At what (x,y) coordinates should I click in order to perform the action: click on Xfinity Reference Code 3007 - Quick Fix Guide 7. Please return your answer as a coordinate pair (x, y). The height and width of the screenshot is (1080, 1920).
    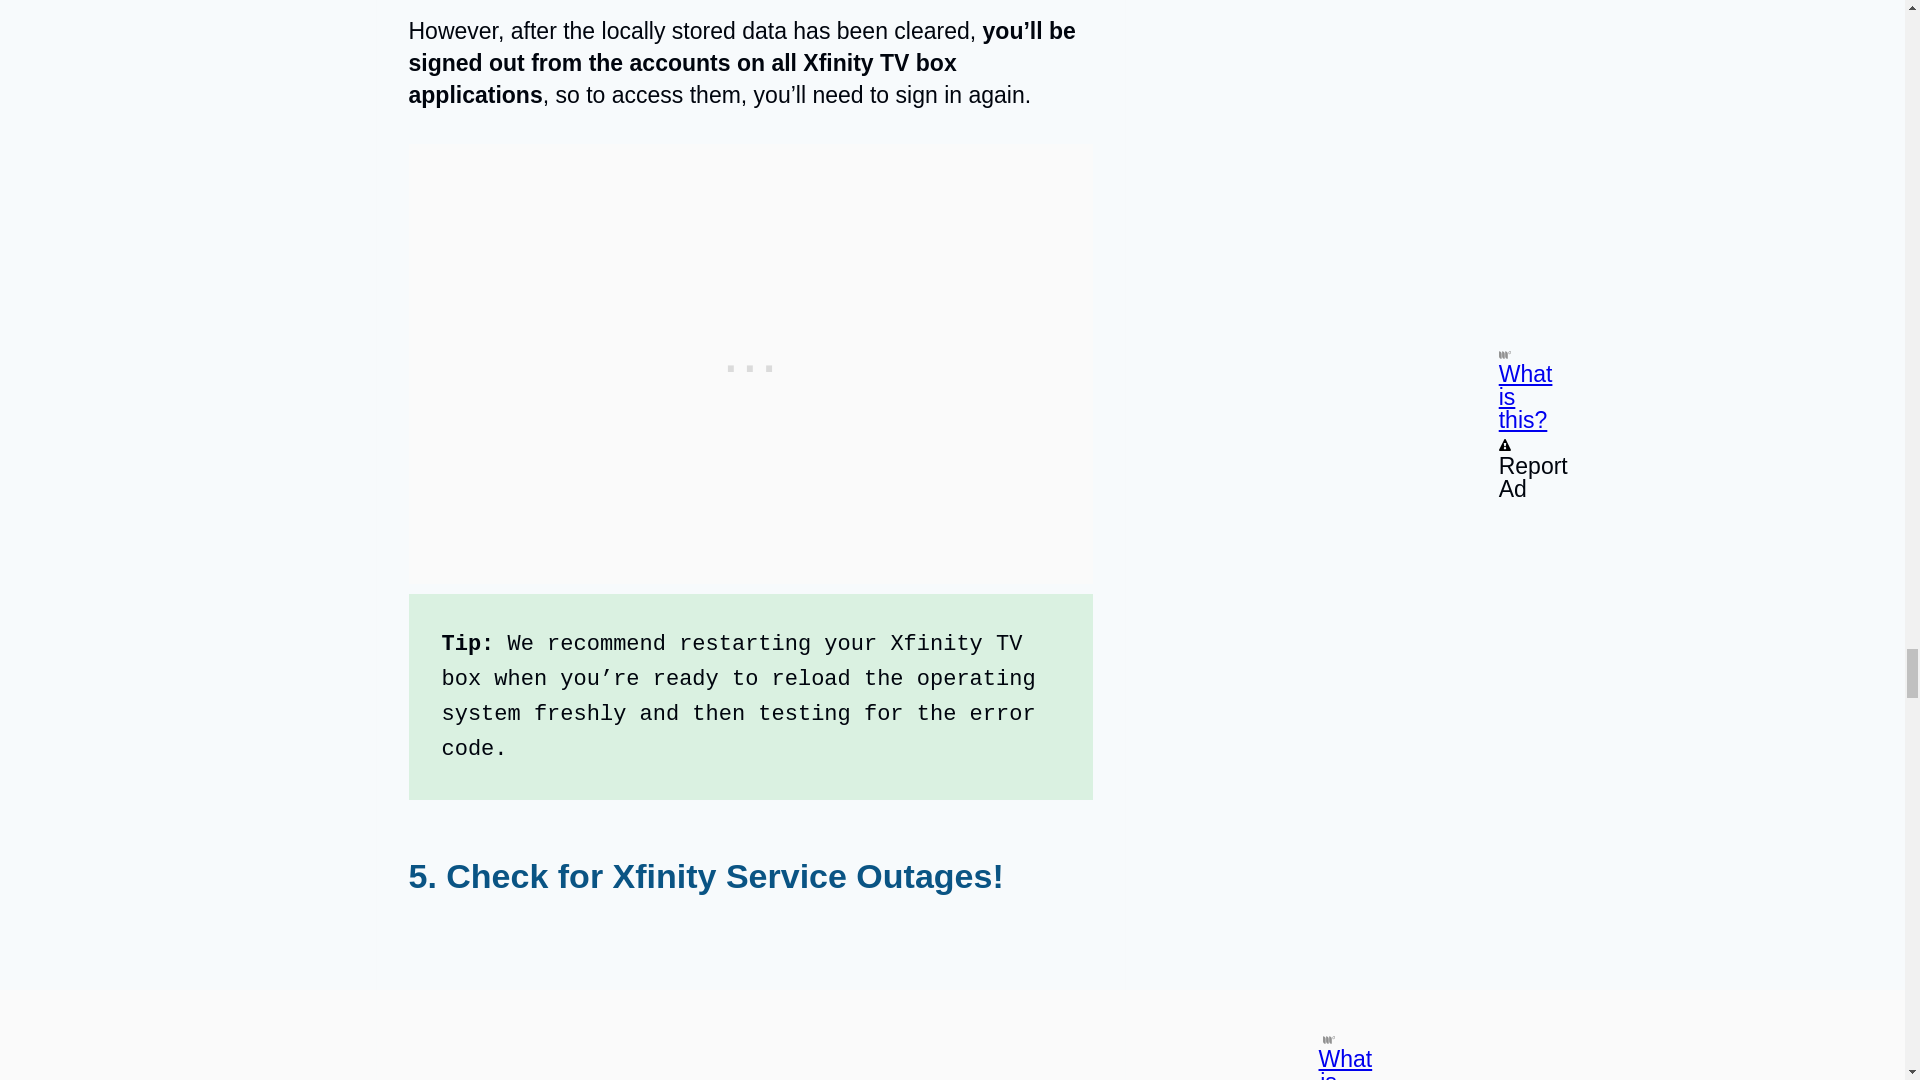
    Looking at the image, I should click on (750, 1000).